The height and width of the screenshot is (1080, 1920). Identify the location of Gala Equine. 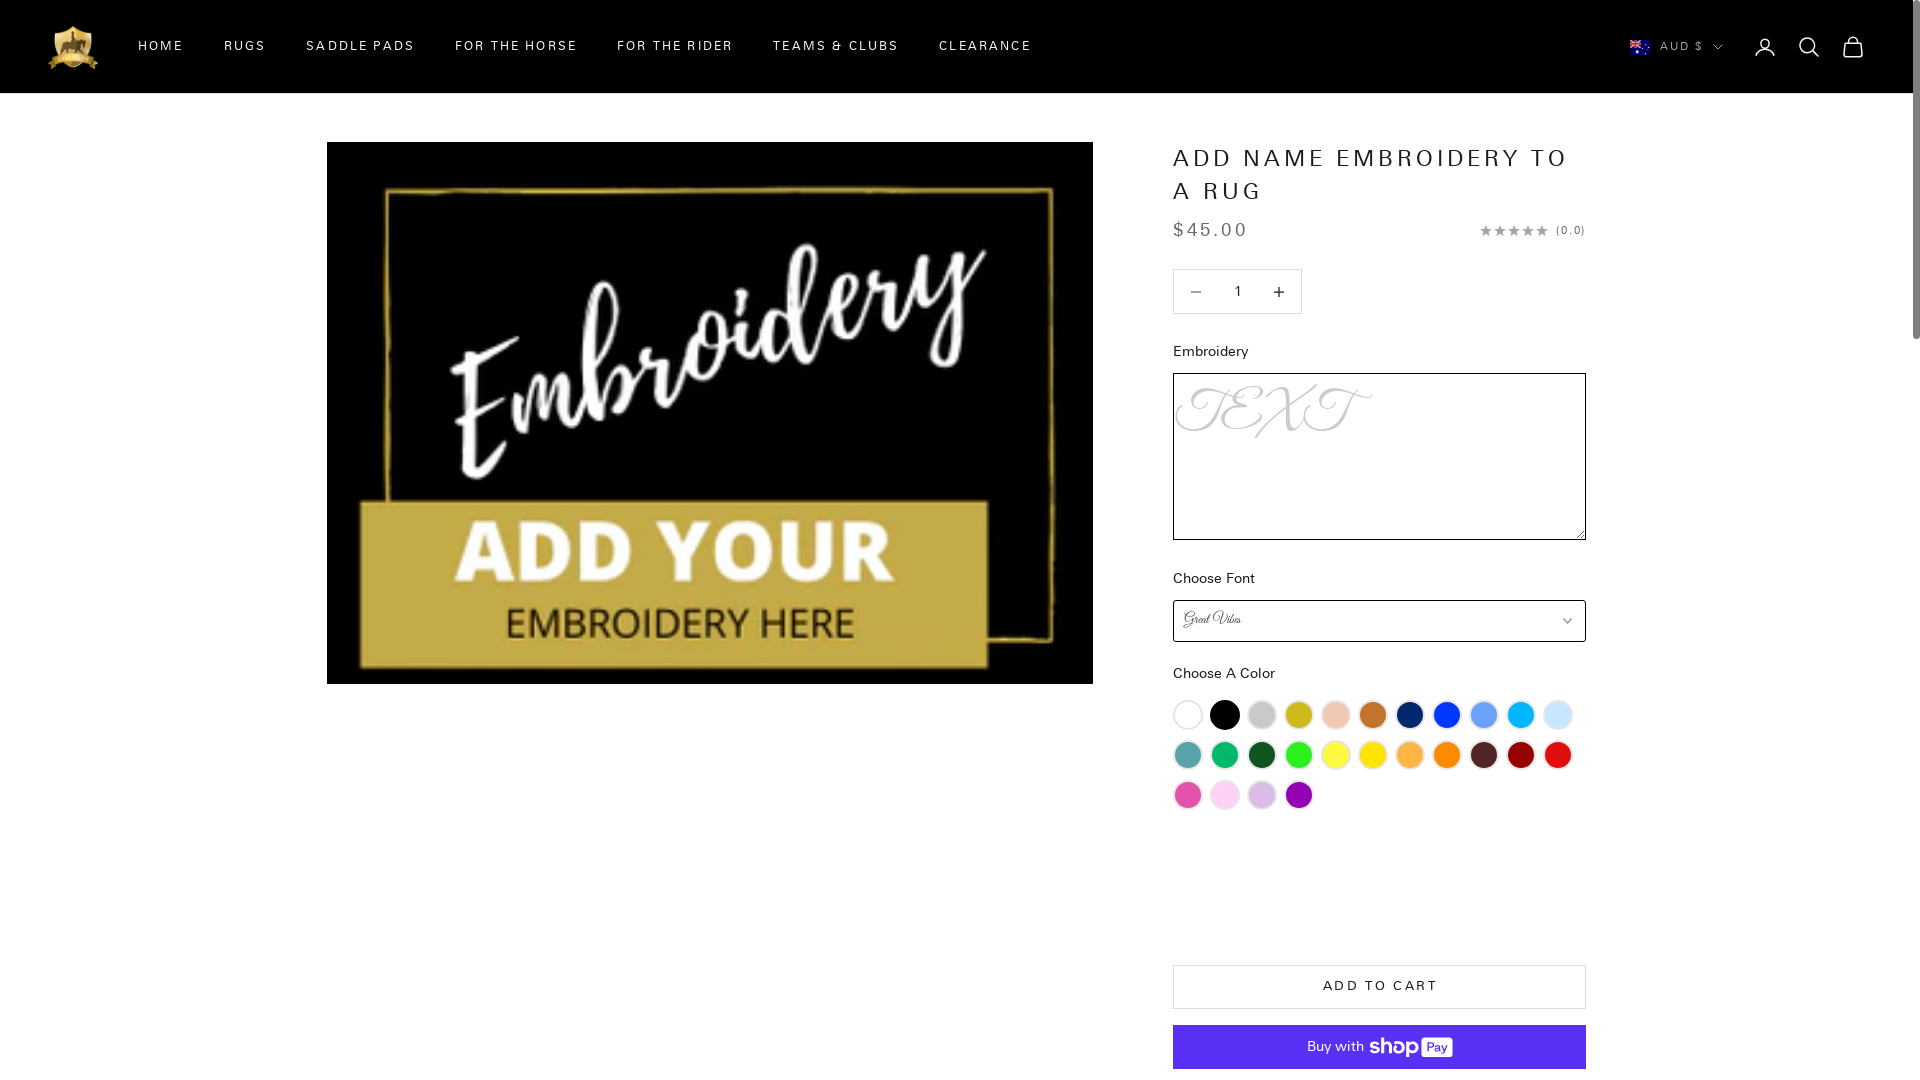
(73, 48).